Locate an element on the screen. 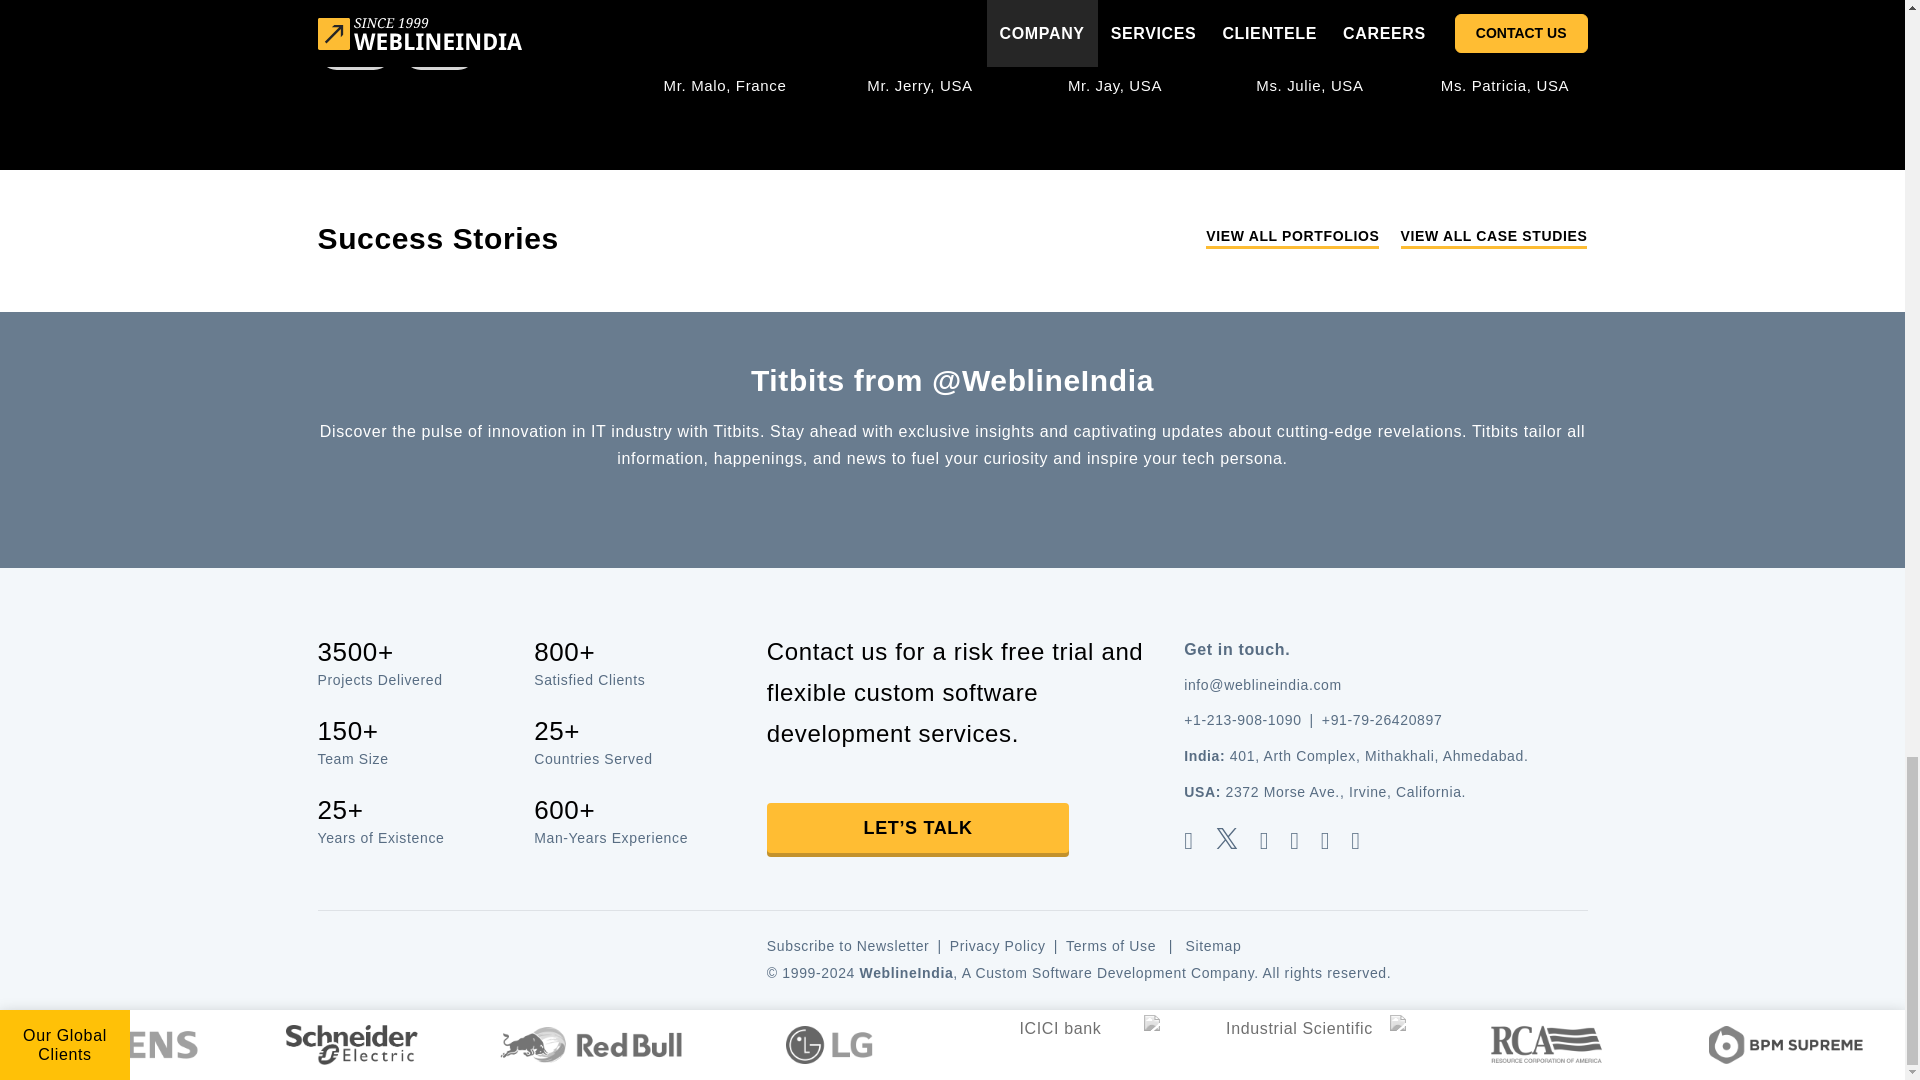  Twitter is located at coordinates (1235, 840).